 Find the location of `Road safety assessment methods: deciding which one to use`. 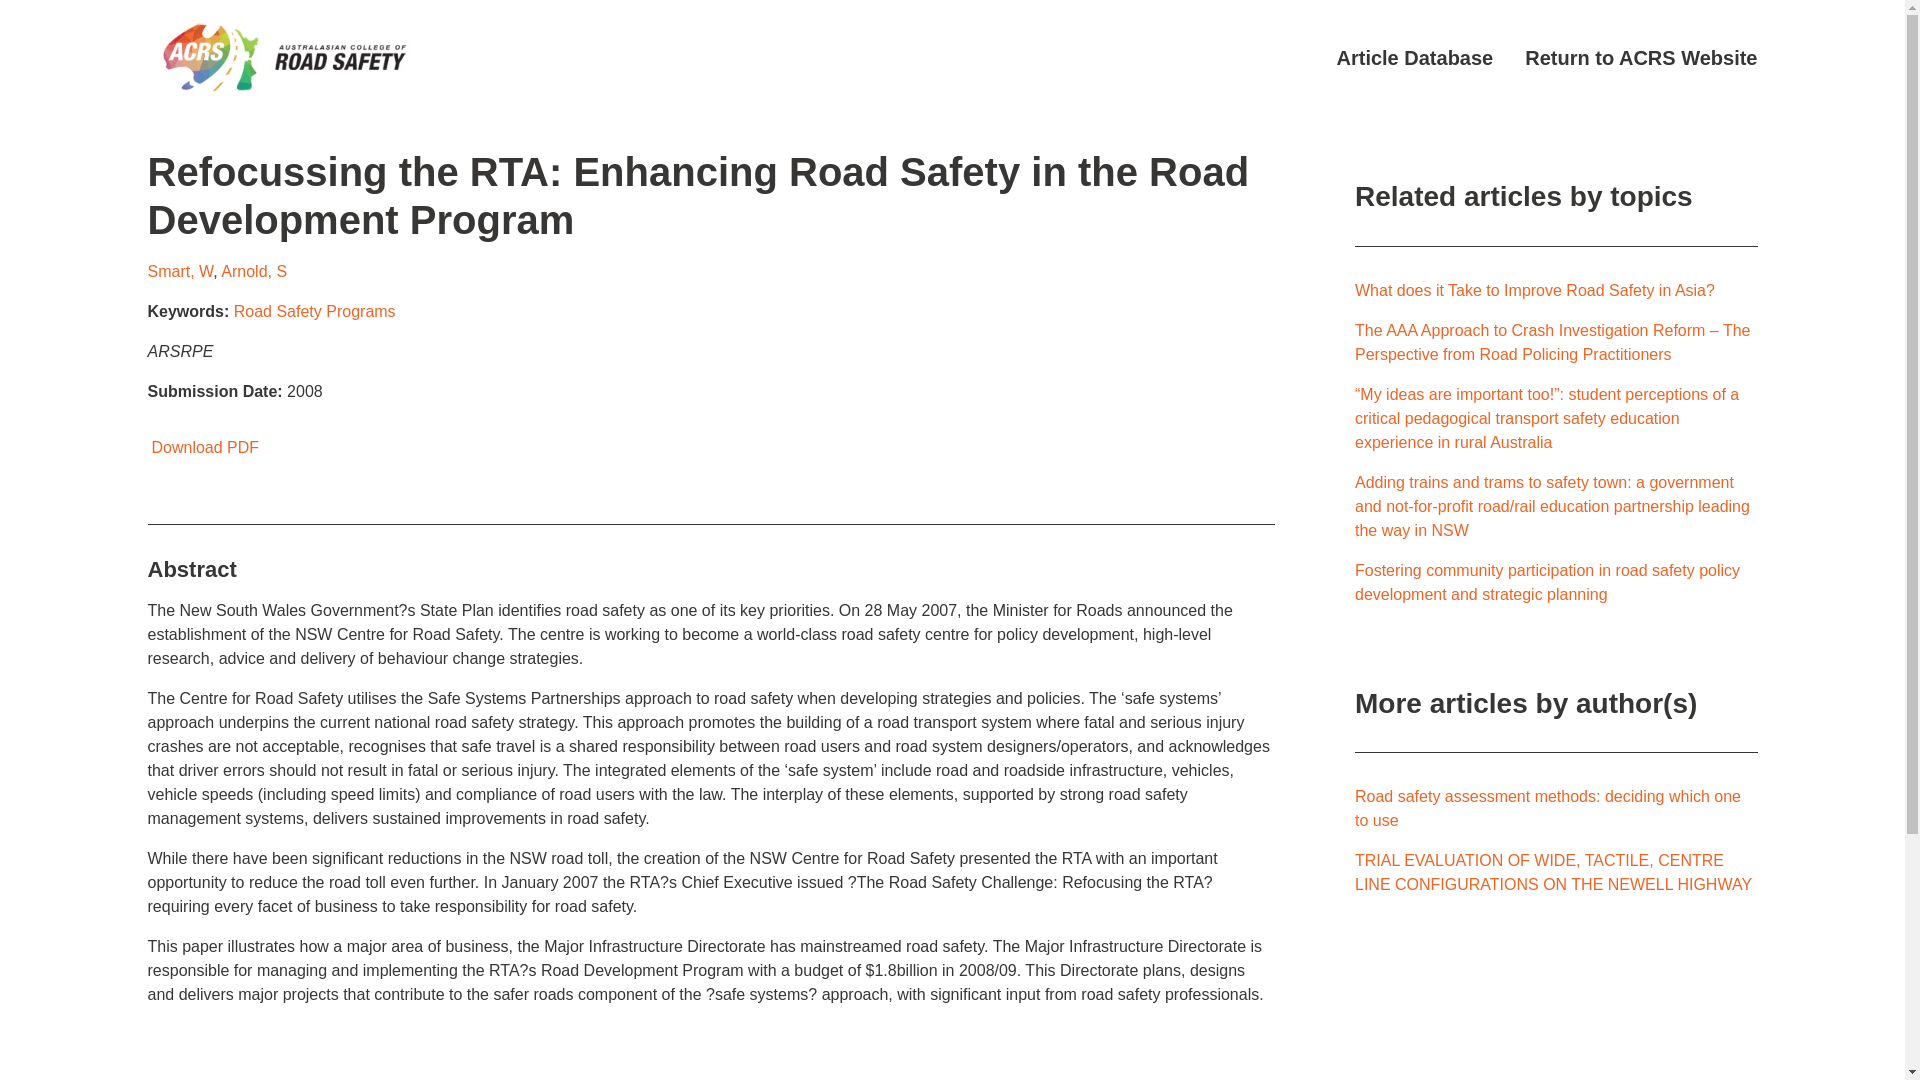

Road safety assessment methods: deciding which one to use is located at coordinates (1548, 808).